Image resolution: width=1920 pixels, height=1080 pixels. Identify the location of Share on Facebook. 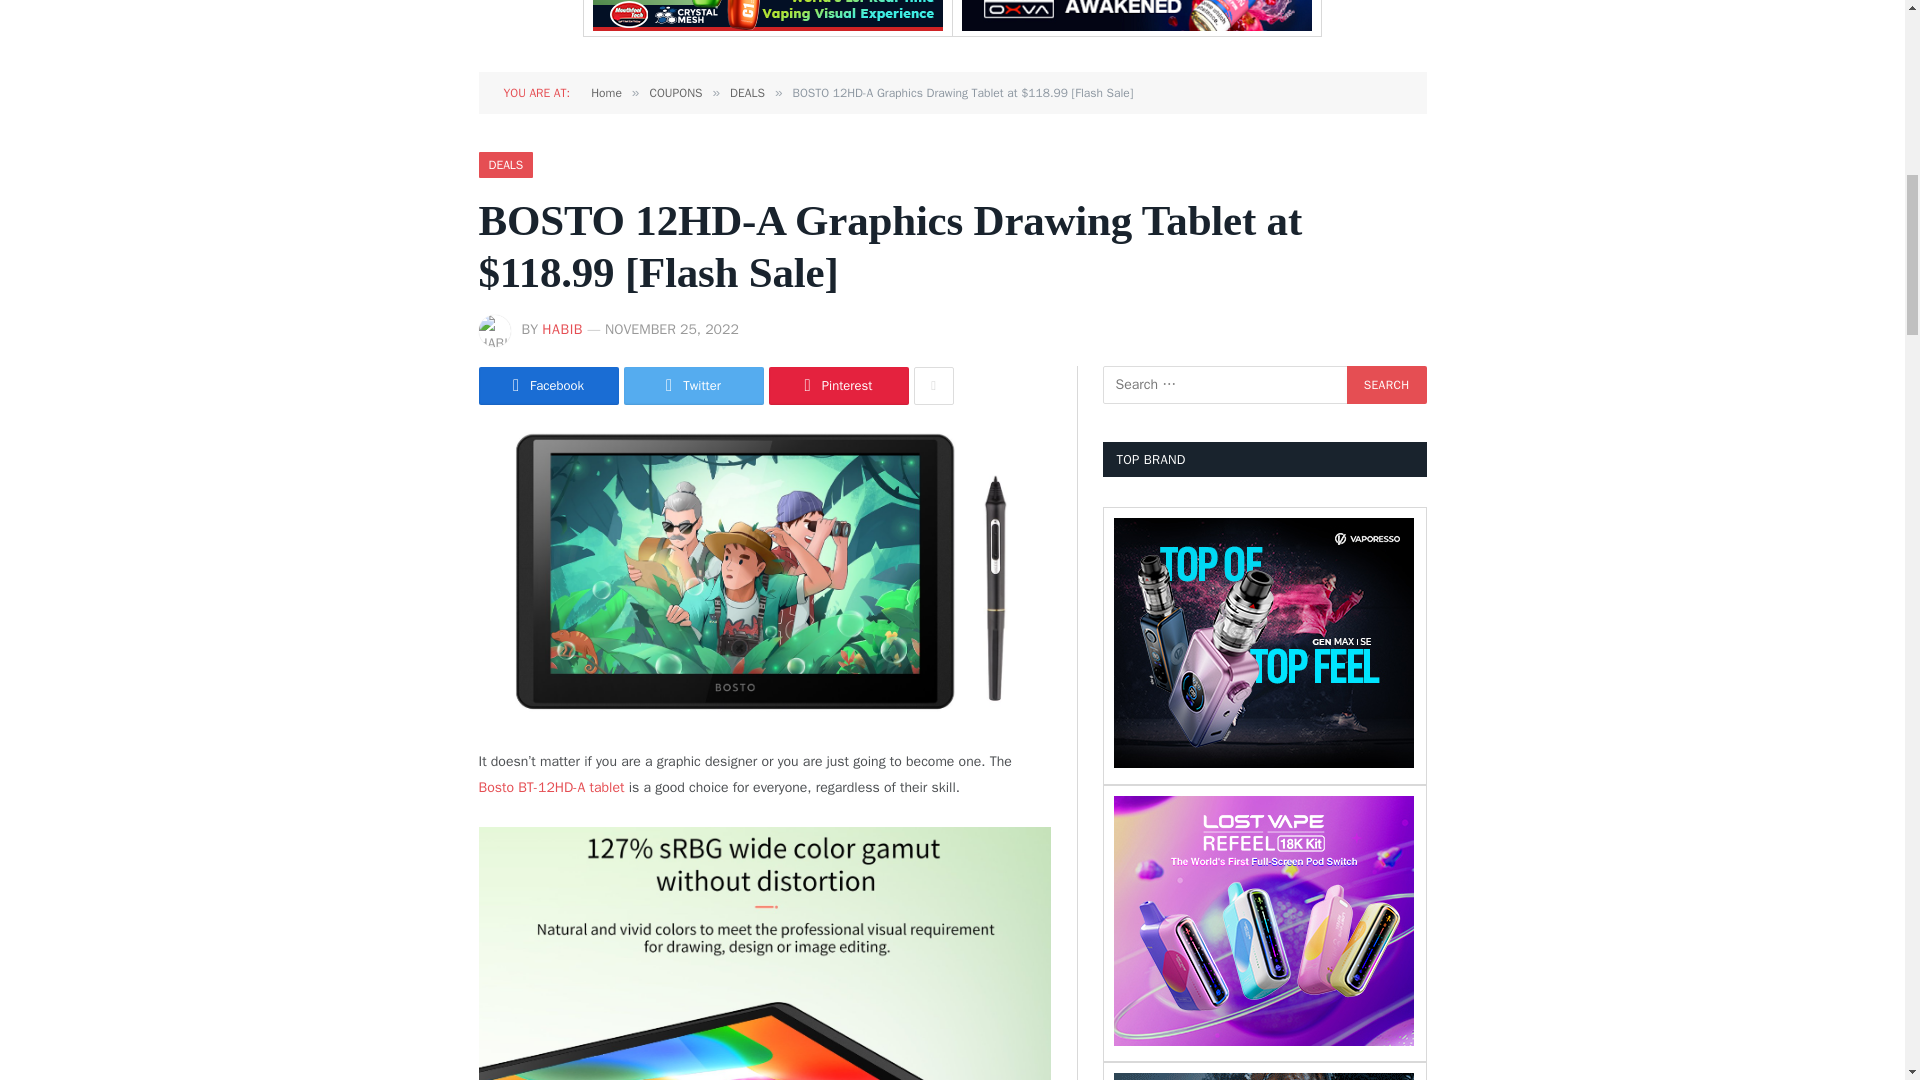
(548, 386).